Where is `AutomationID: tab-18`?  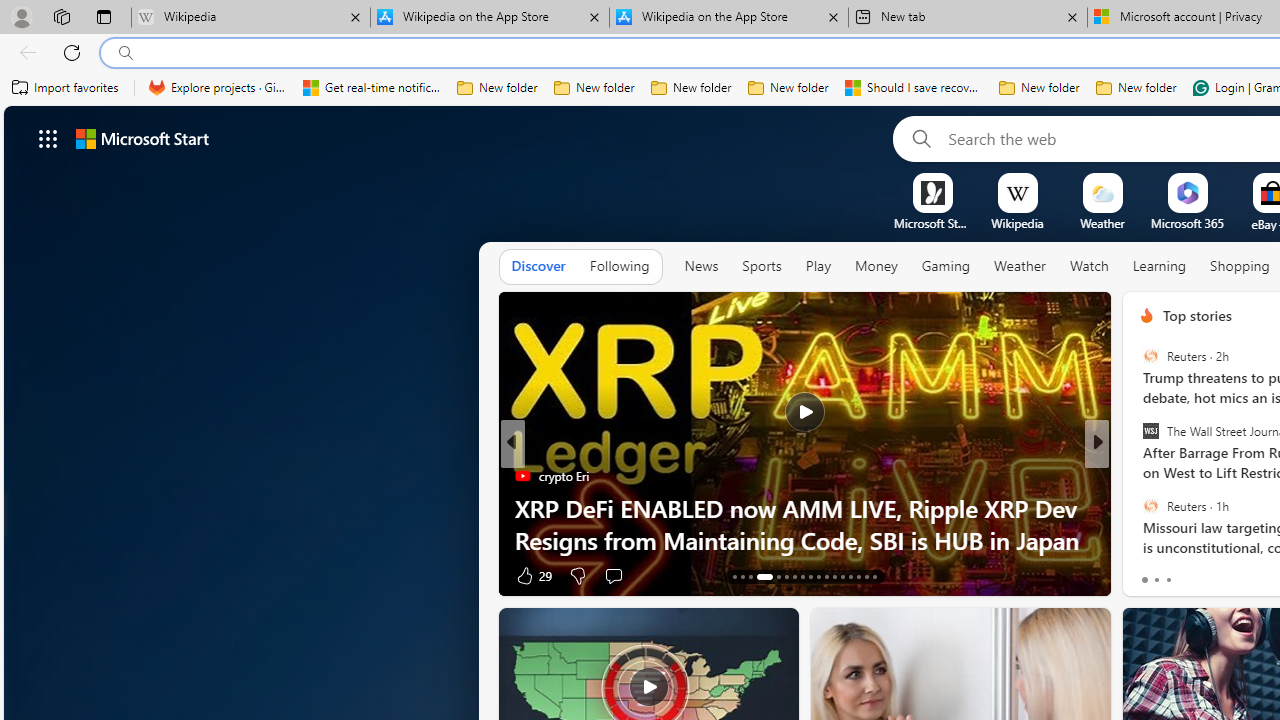
AutomationID: tab-18 is located at coordinates (786, 576).